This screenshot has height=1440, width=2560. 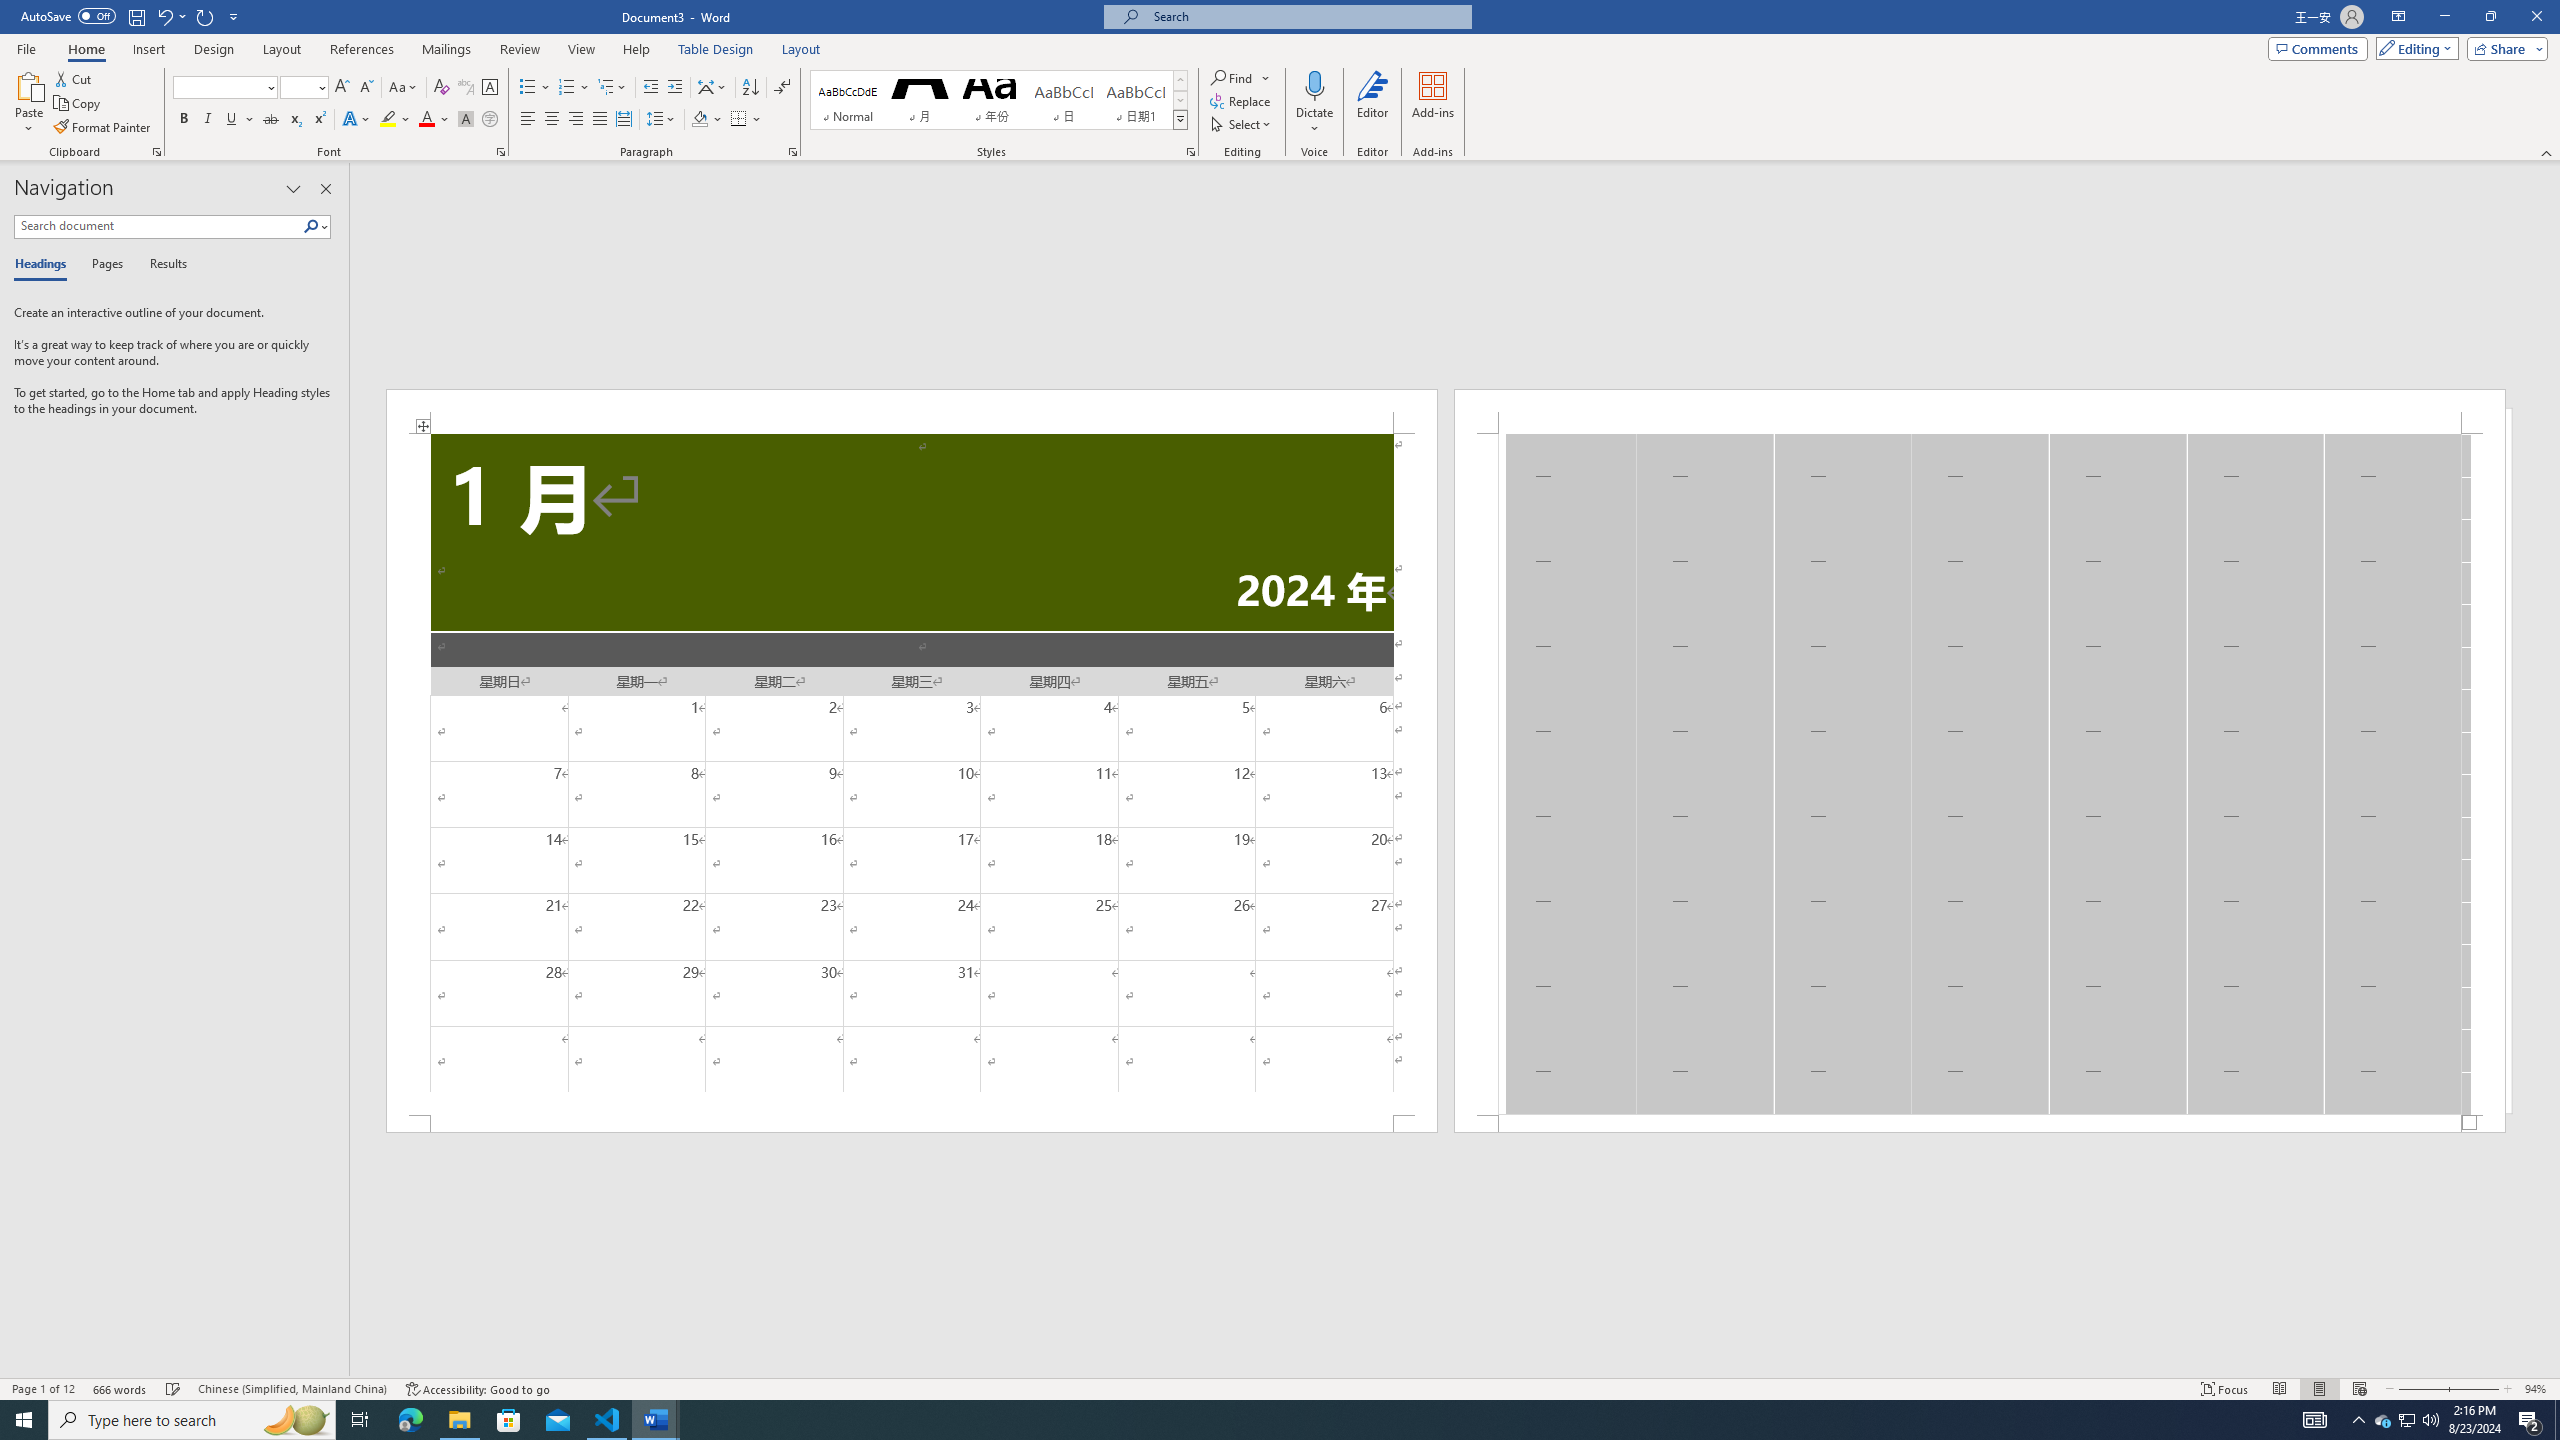 What do you see at coordinates (528, 88) in the screenshot?
I see `Bullets` at bounding box center [528, 88].